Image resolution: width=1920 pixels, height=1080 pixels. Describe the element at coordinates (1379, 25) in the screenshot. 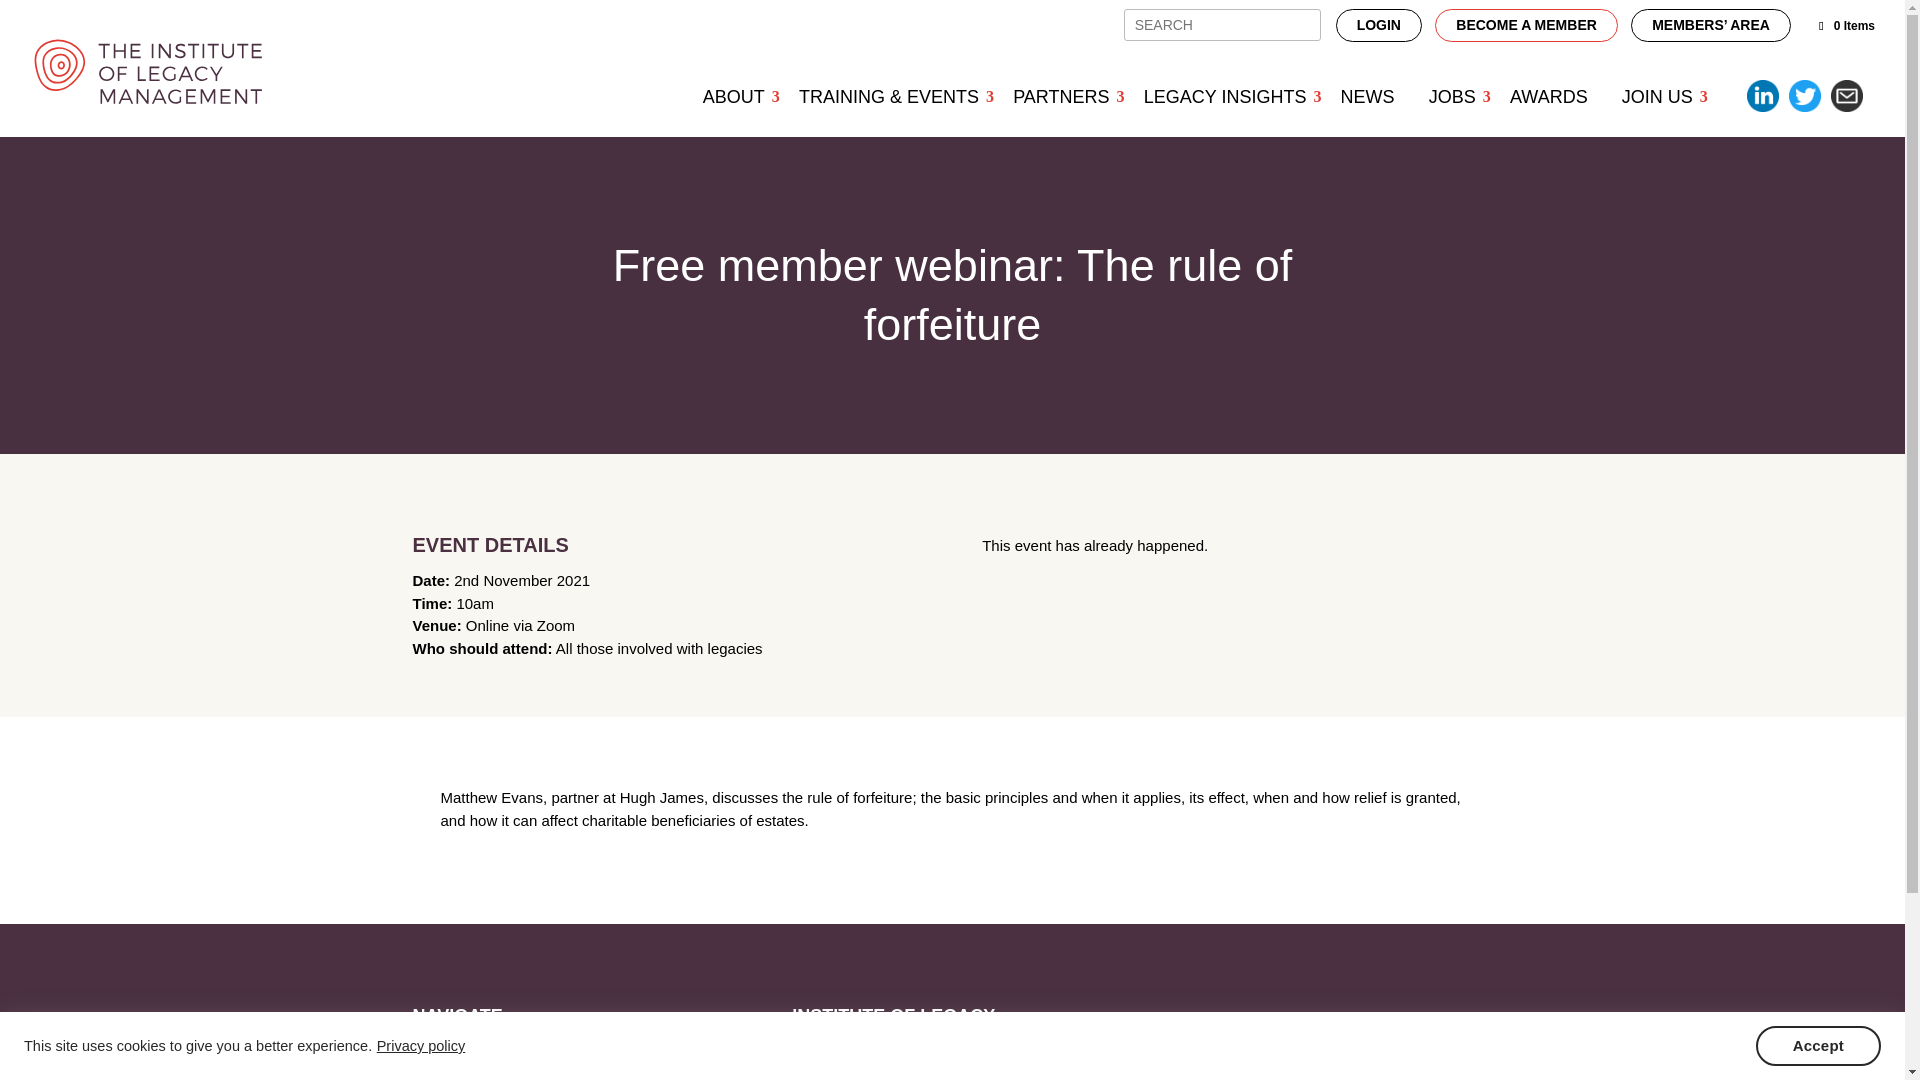

I see `LOGIN` at that location.